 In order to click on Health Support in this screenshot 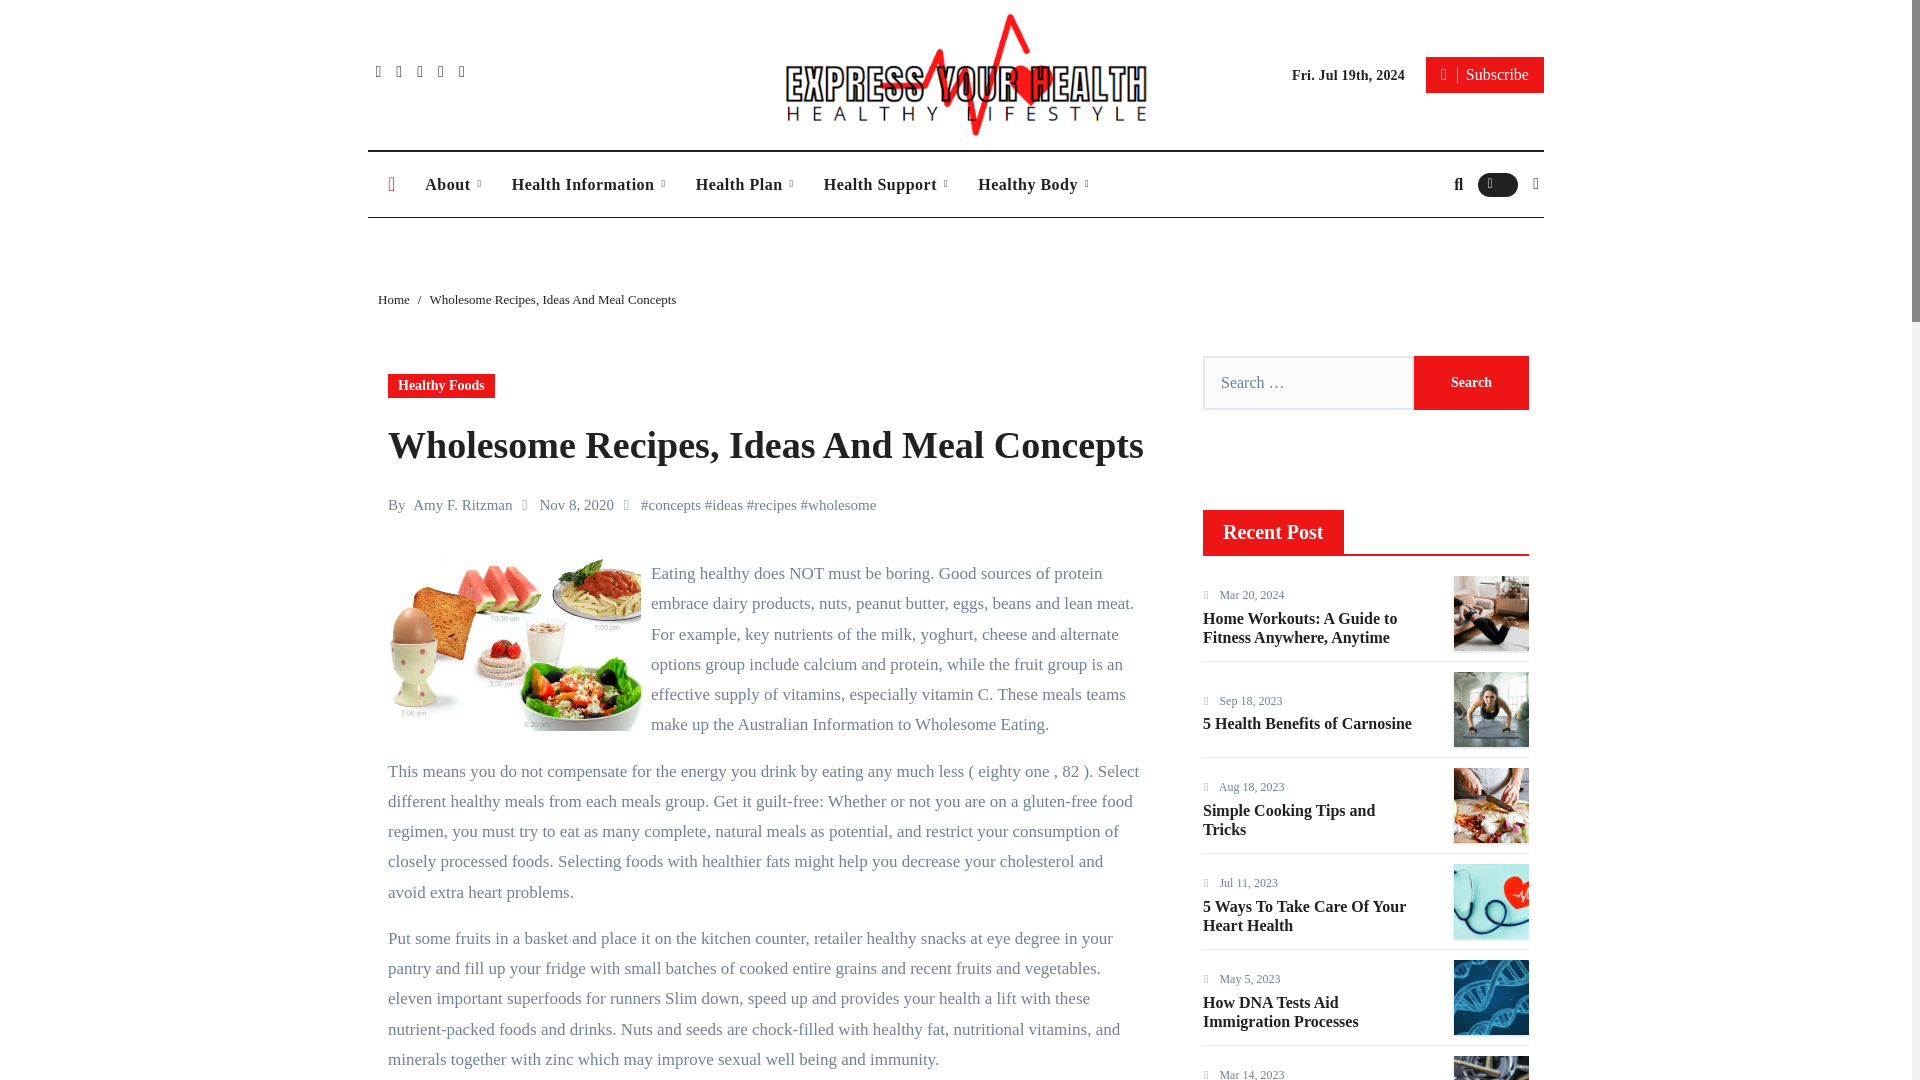, I will do `click(886, 184)`.